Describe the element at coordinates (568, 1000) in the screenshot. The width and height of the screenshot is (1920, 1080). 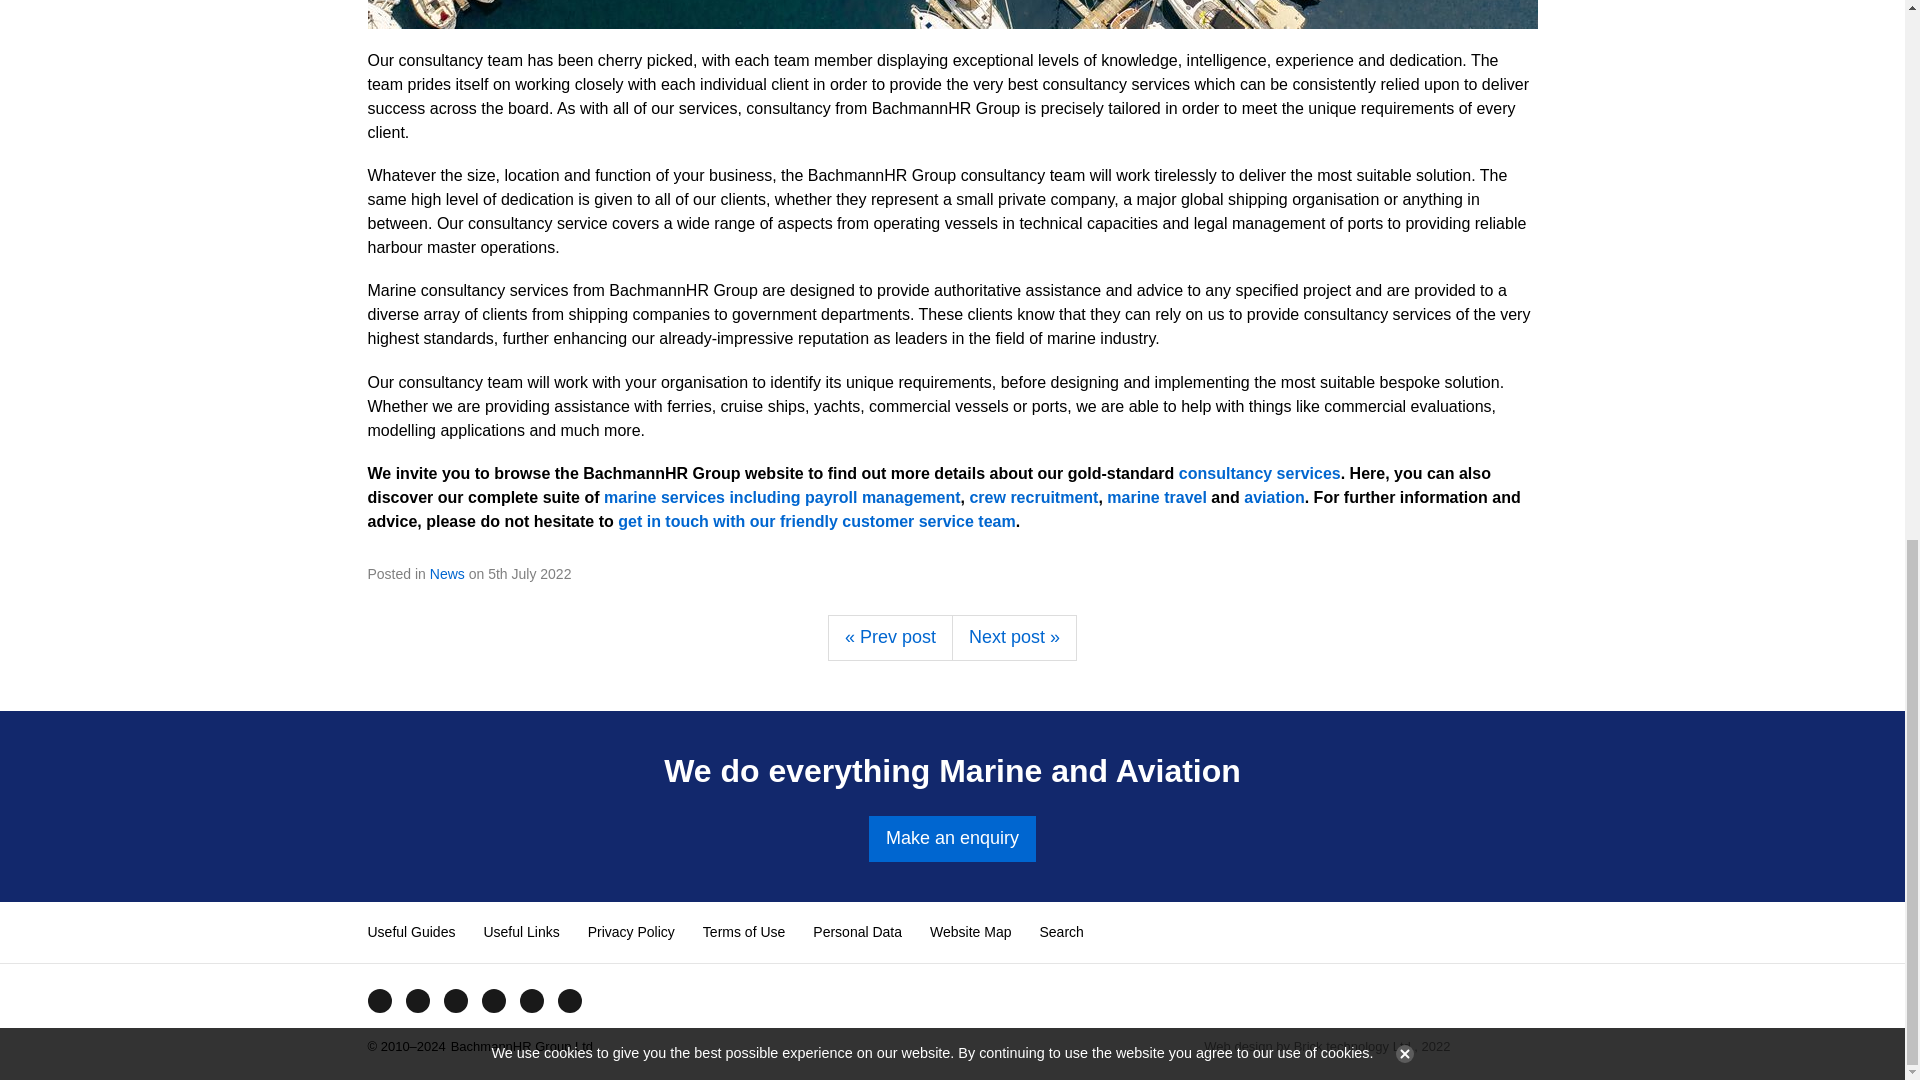
I see `Newsletter` at that location.